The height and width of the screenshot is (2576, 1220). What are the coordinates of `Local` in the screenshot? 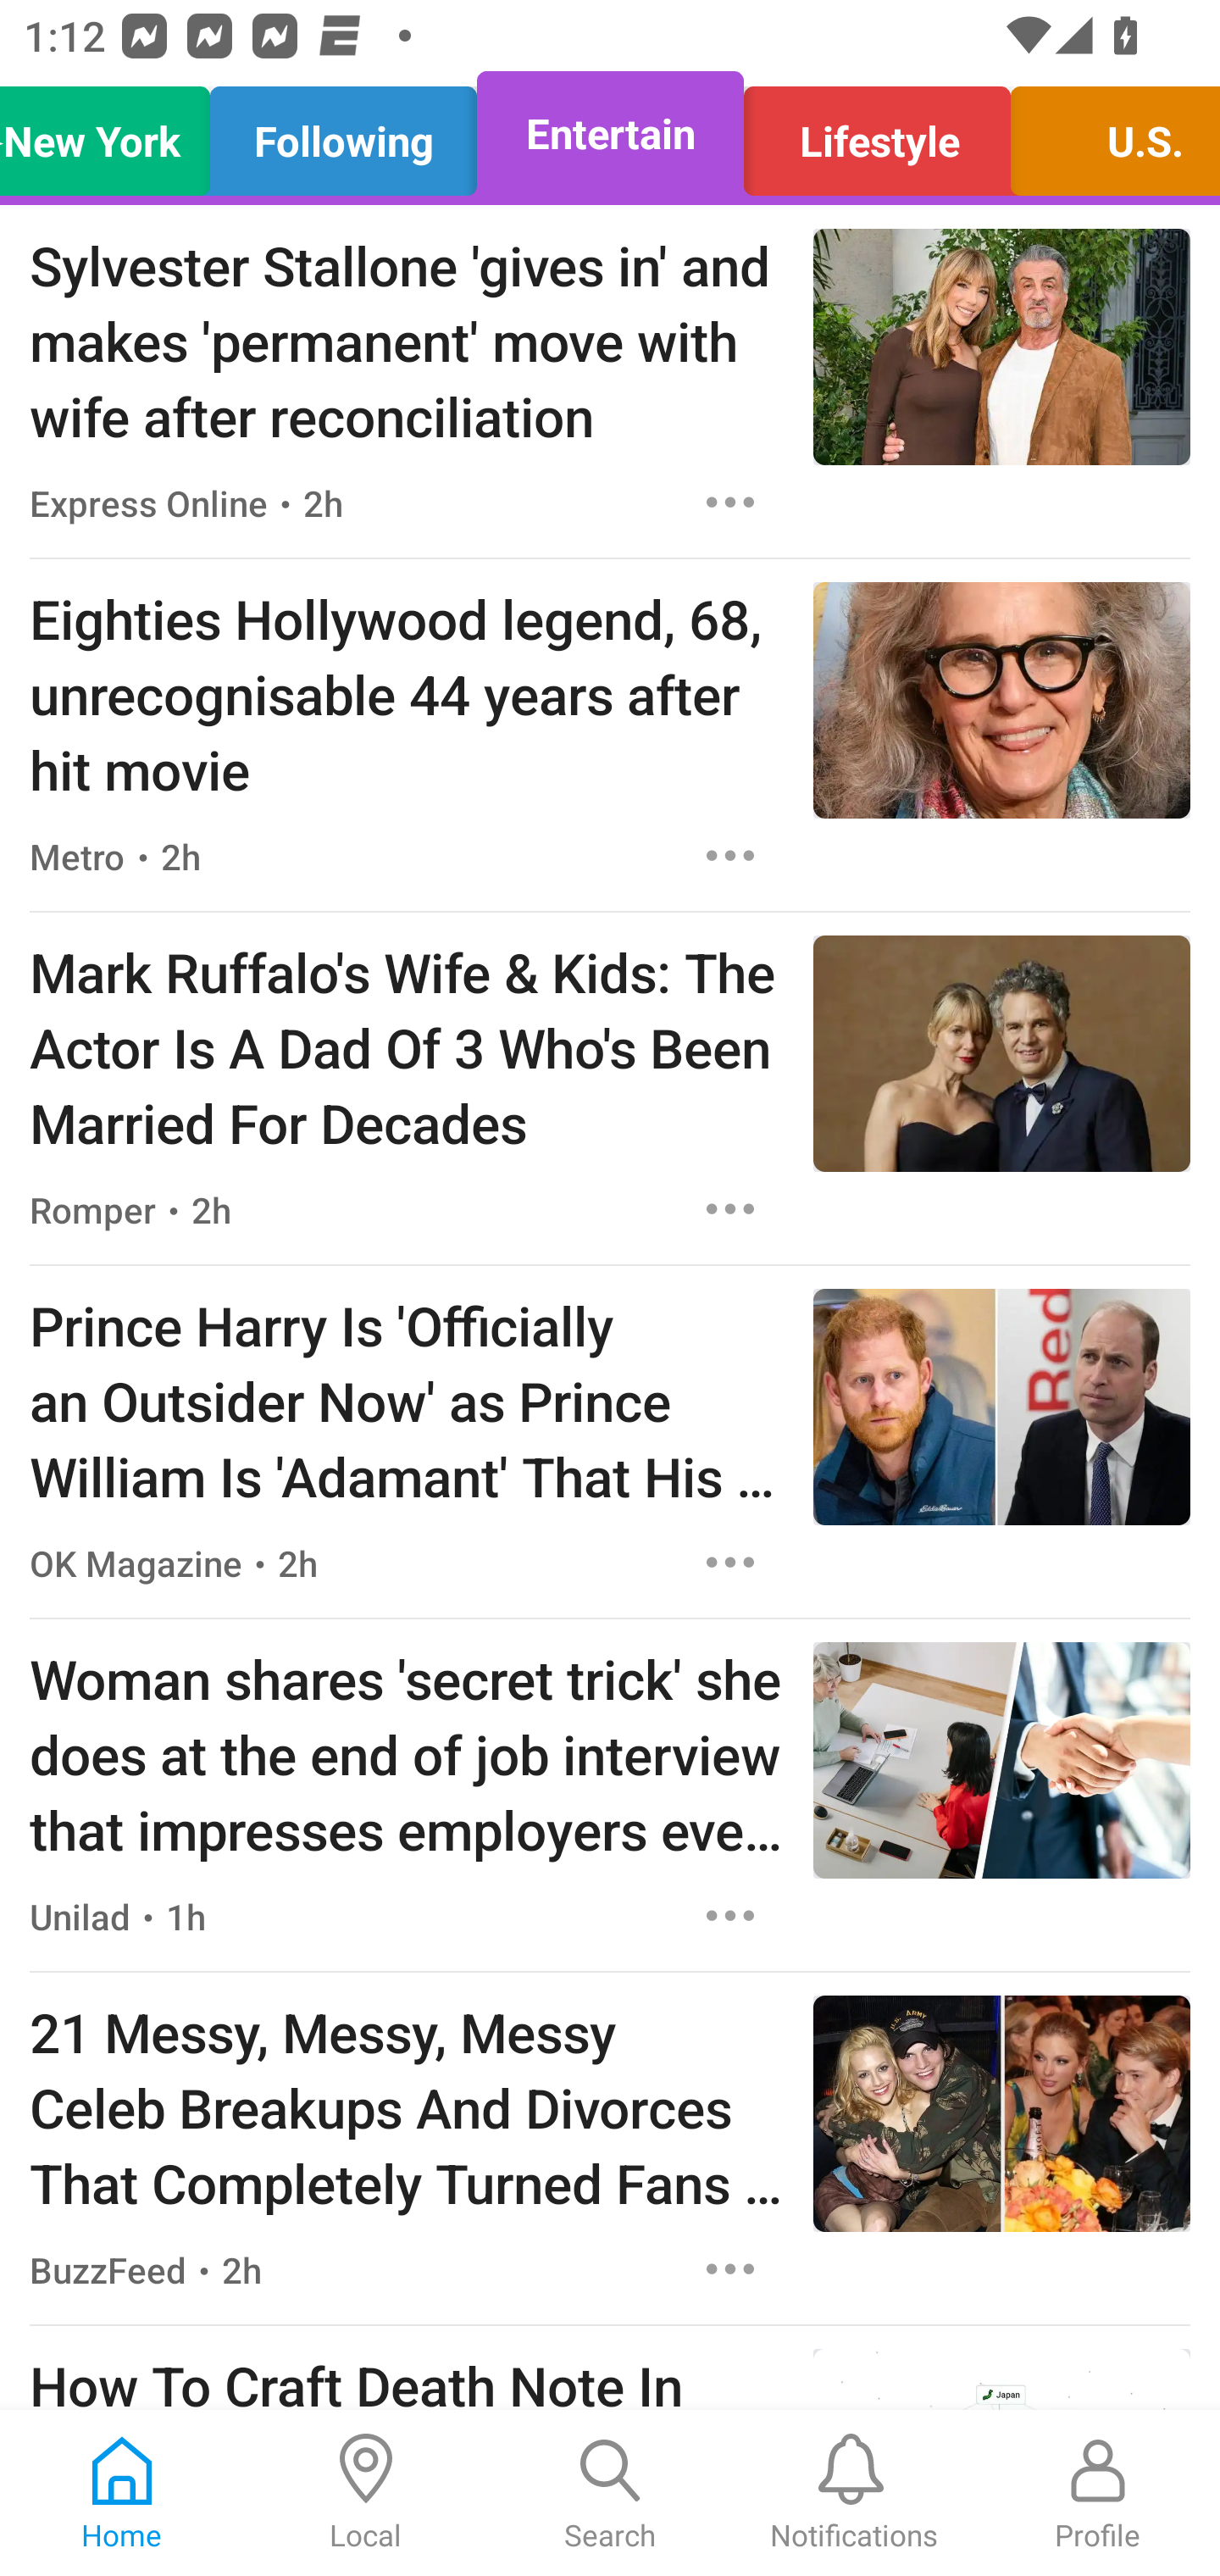 It's located at (366, 2493).